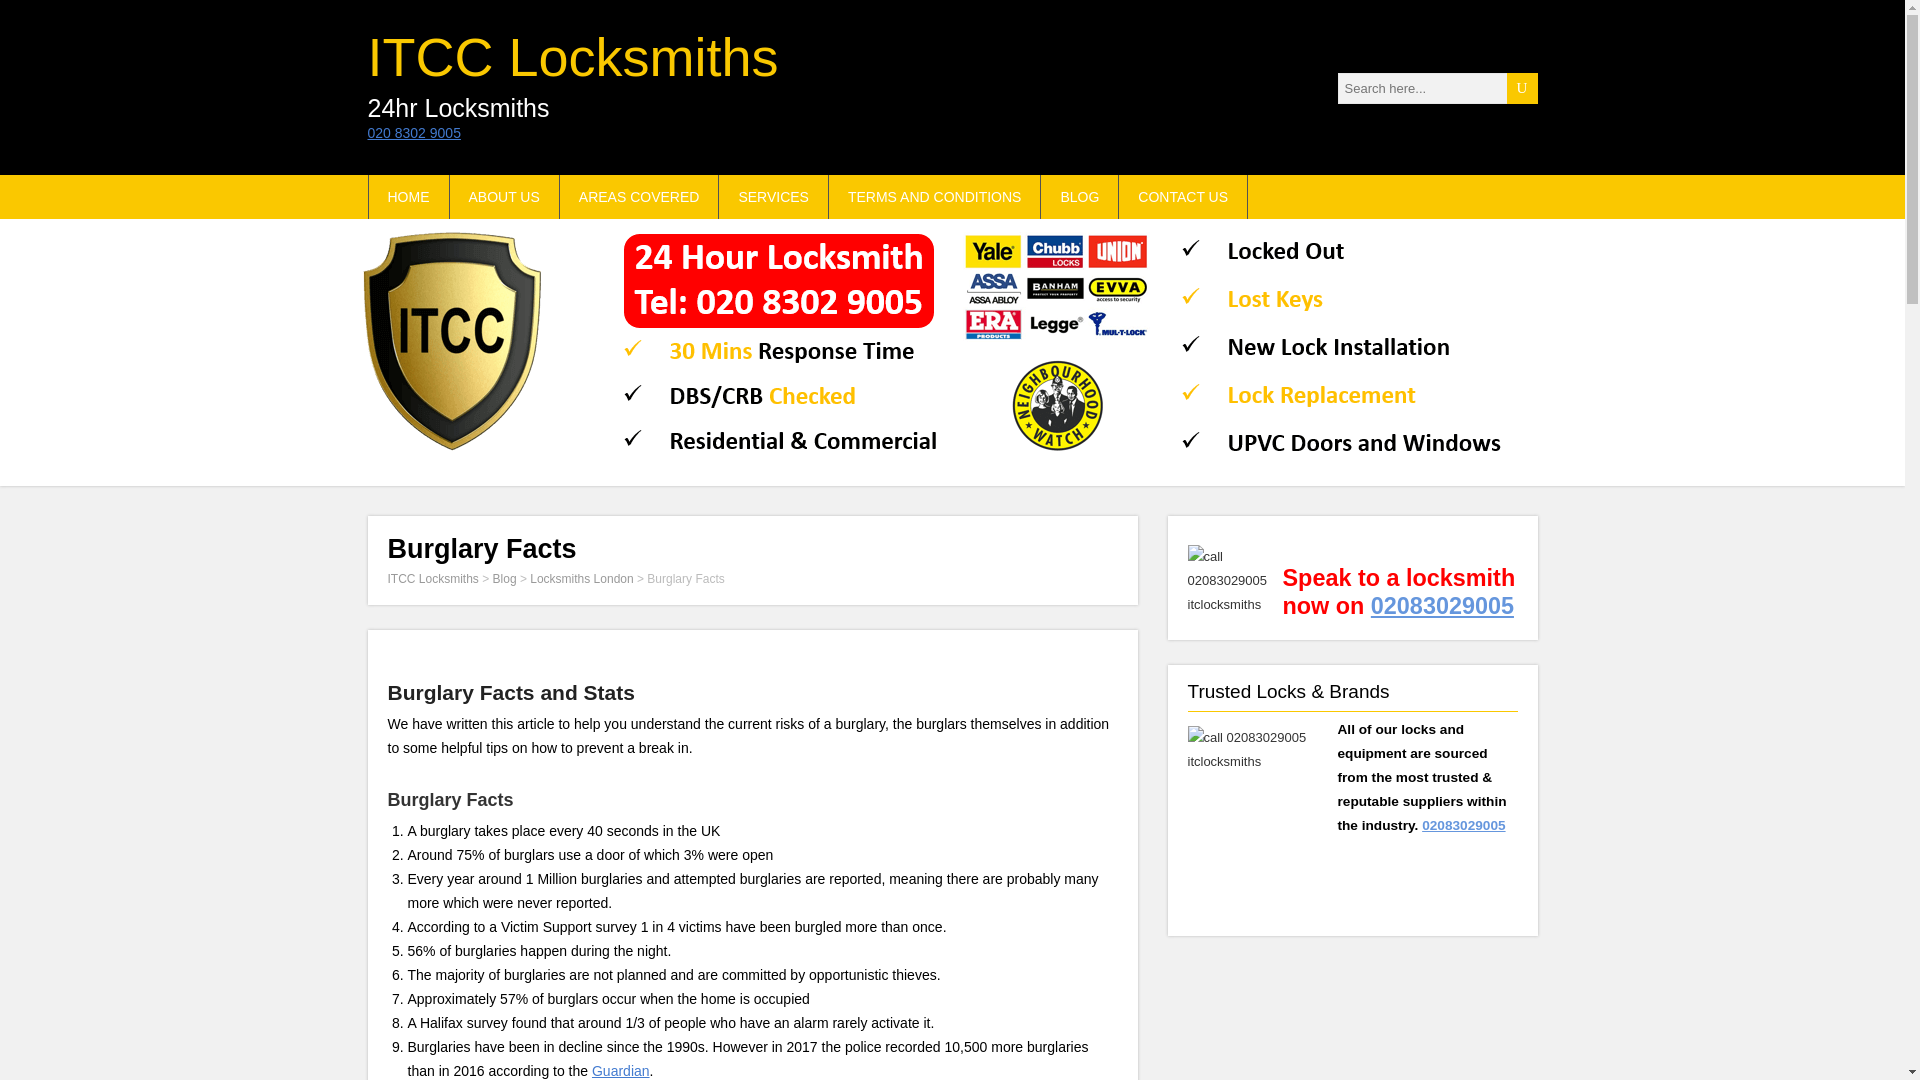  What do you see at coordinates (934, 196) in the screenshot?
I see `TERMS AND CONDITIONS` at bounding box center [934, 196].